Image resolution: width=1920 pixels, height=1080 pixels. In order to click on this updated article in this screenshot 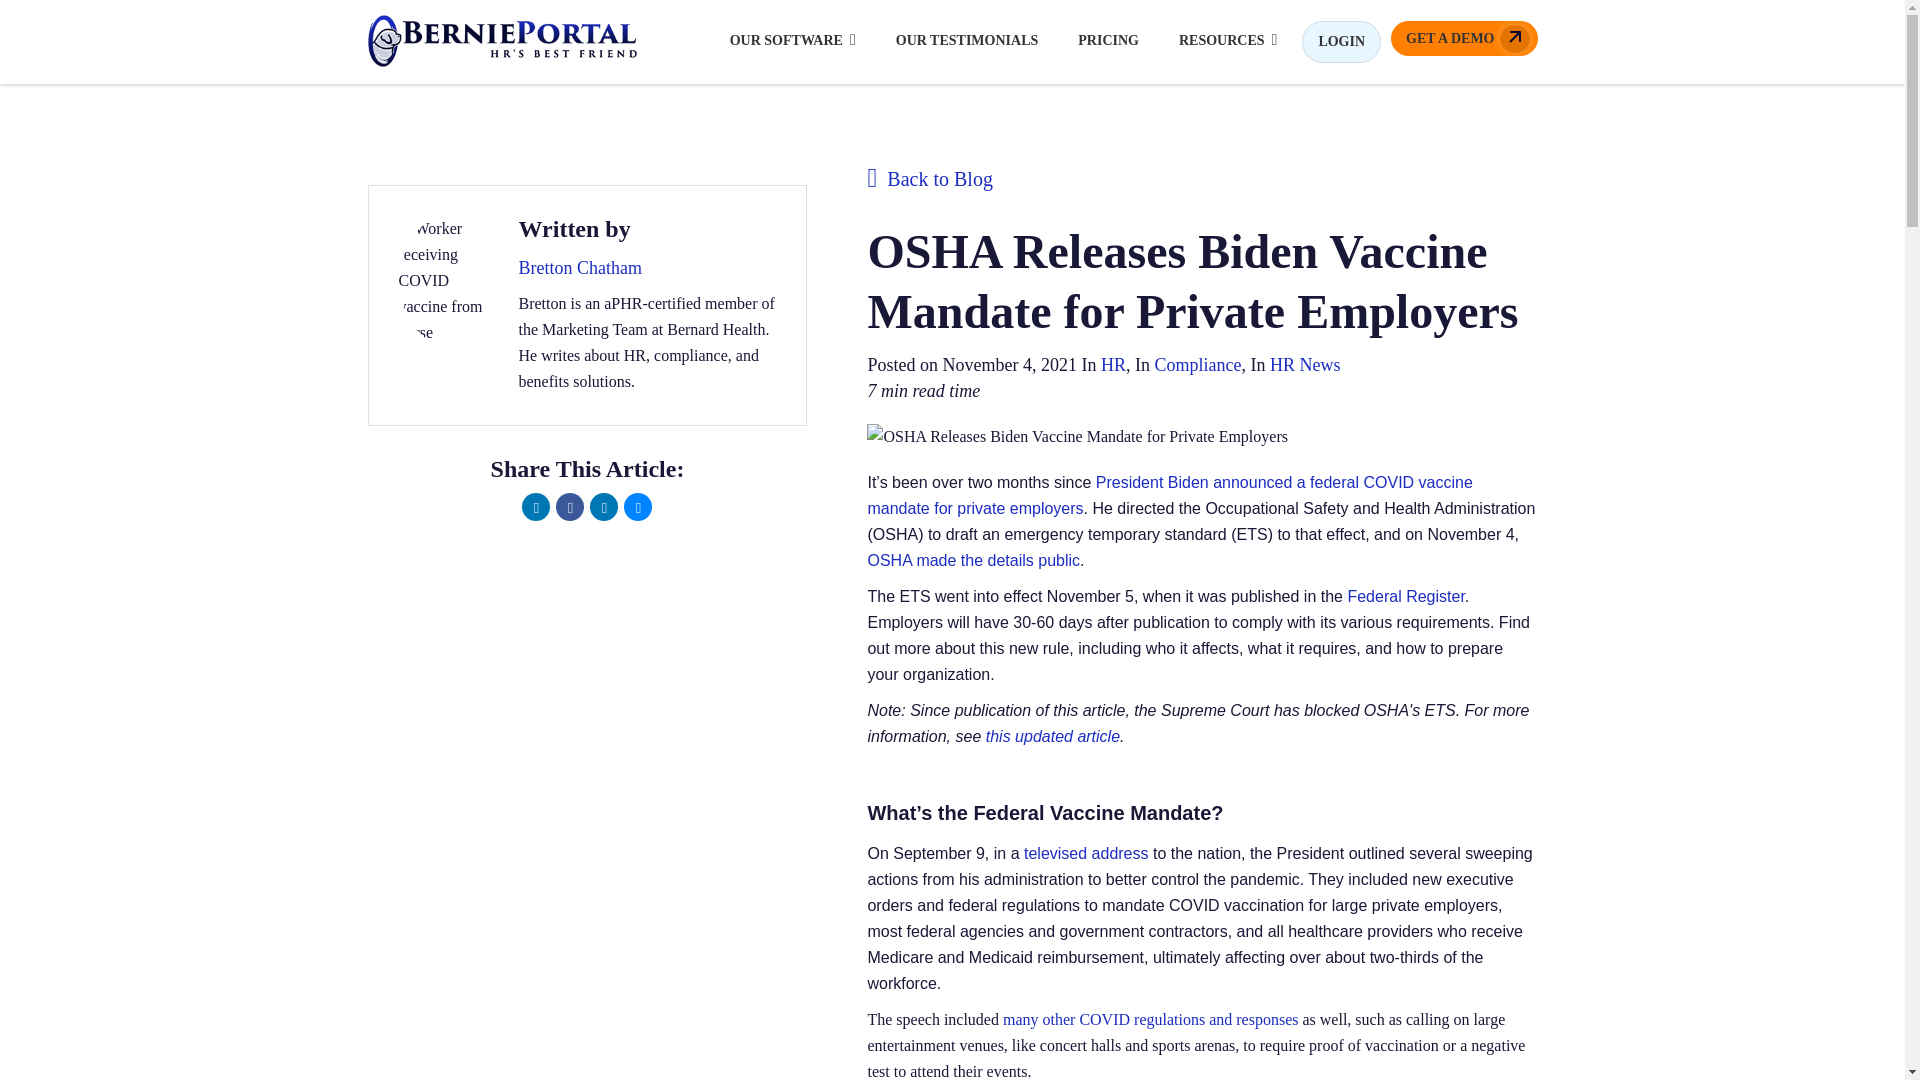, I will do `click(1052, 736)`.